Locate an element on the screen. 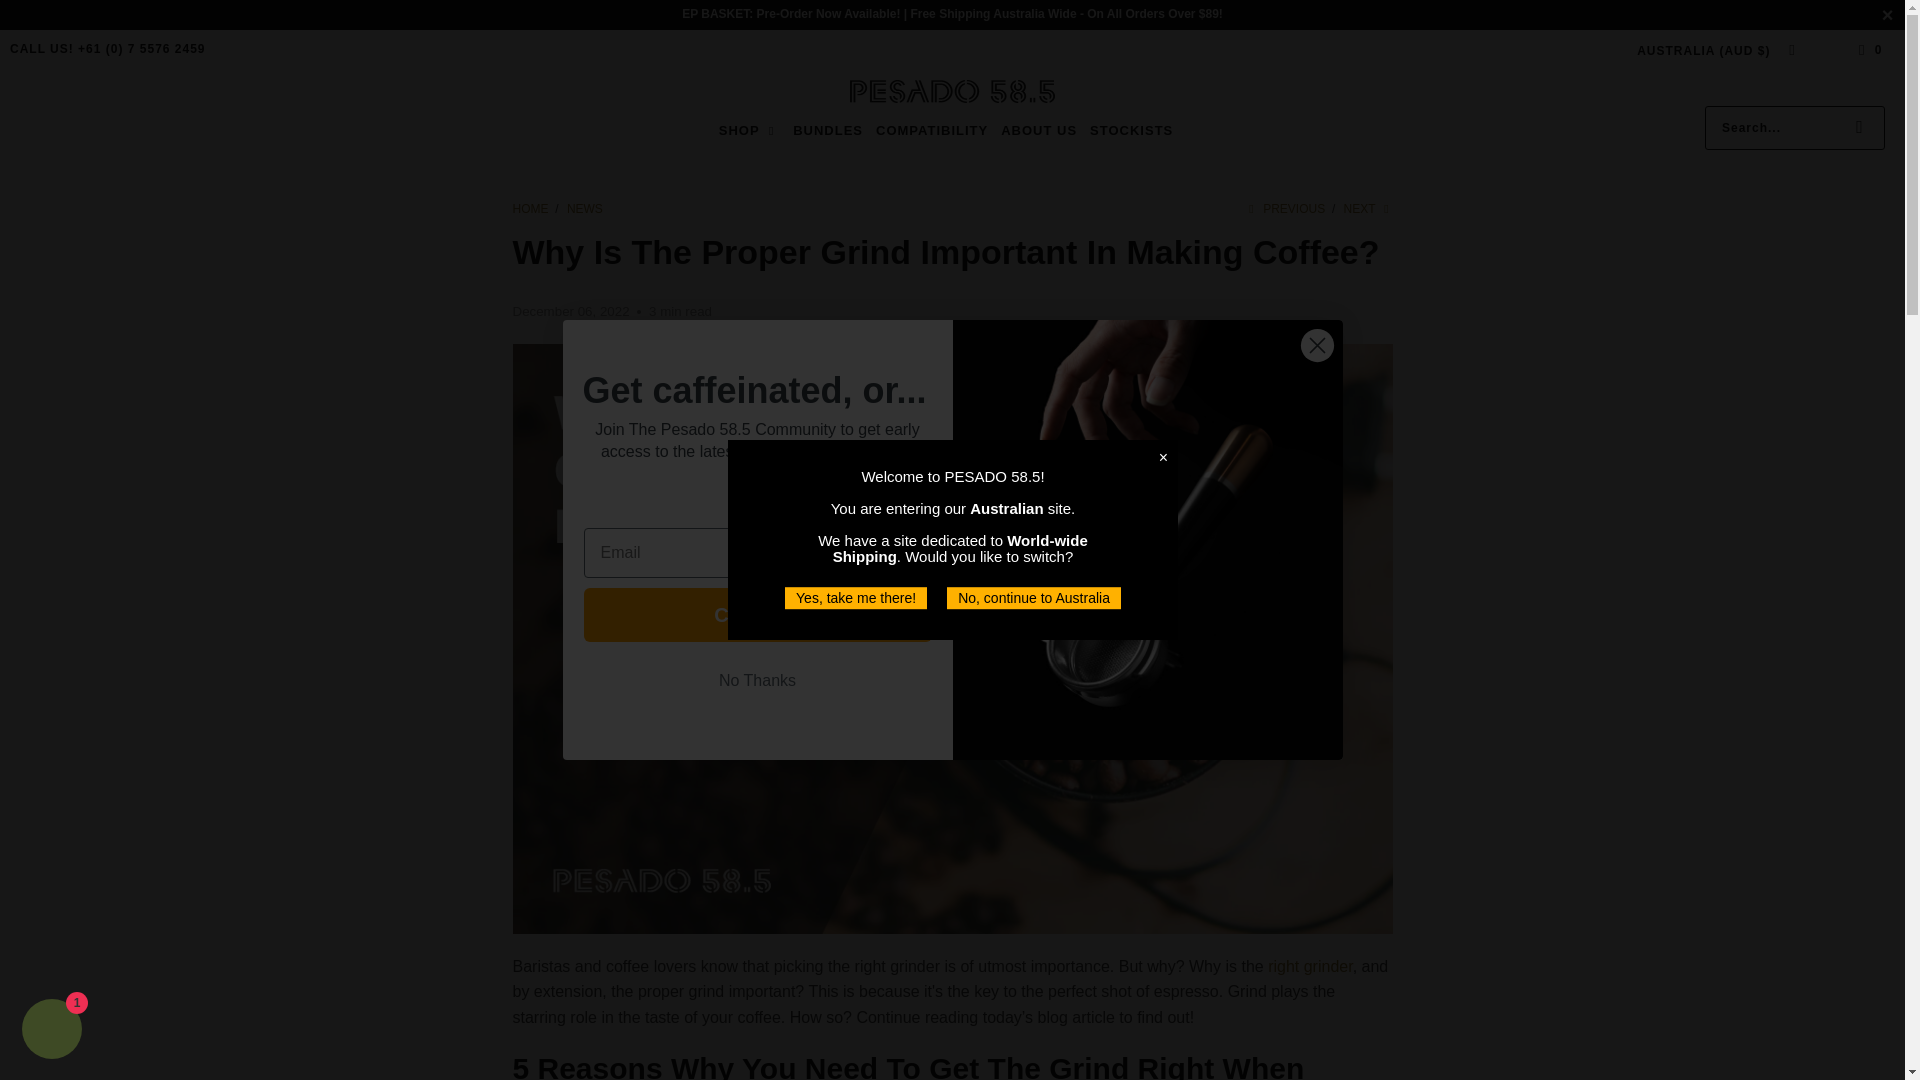 Image resolution: width=1920 pixels, height=1080 pixels. Pesado is located at coordinates (952, 92).